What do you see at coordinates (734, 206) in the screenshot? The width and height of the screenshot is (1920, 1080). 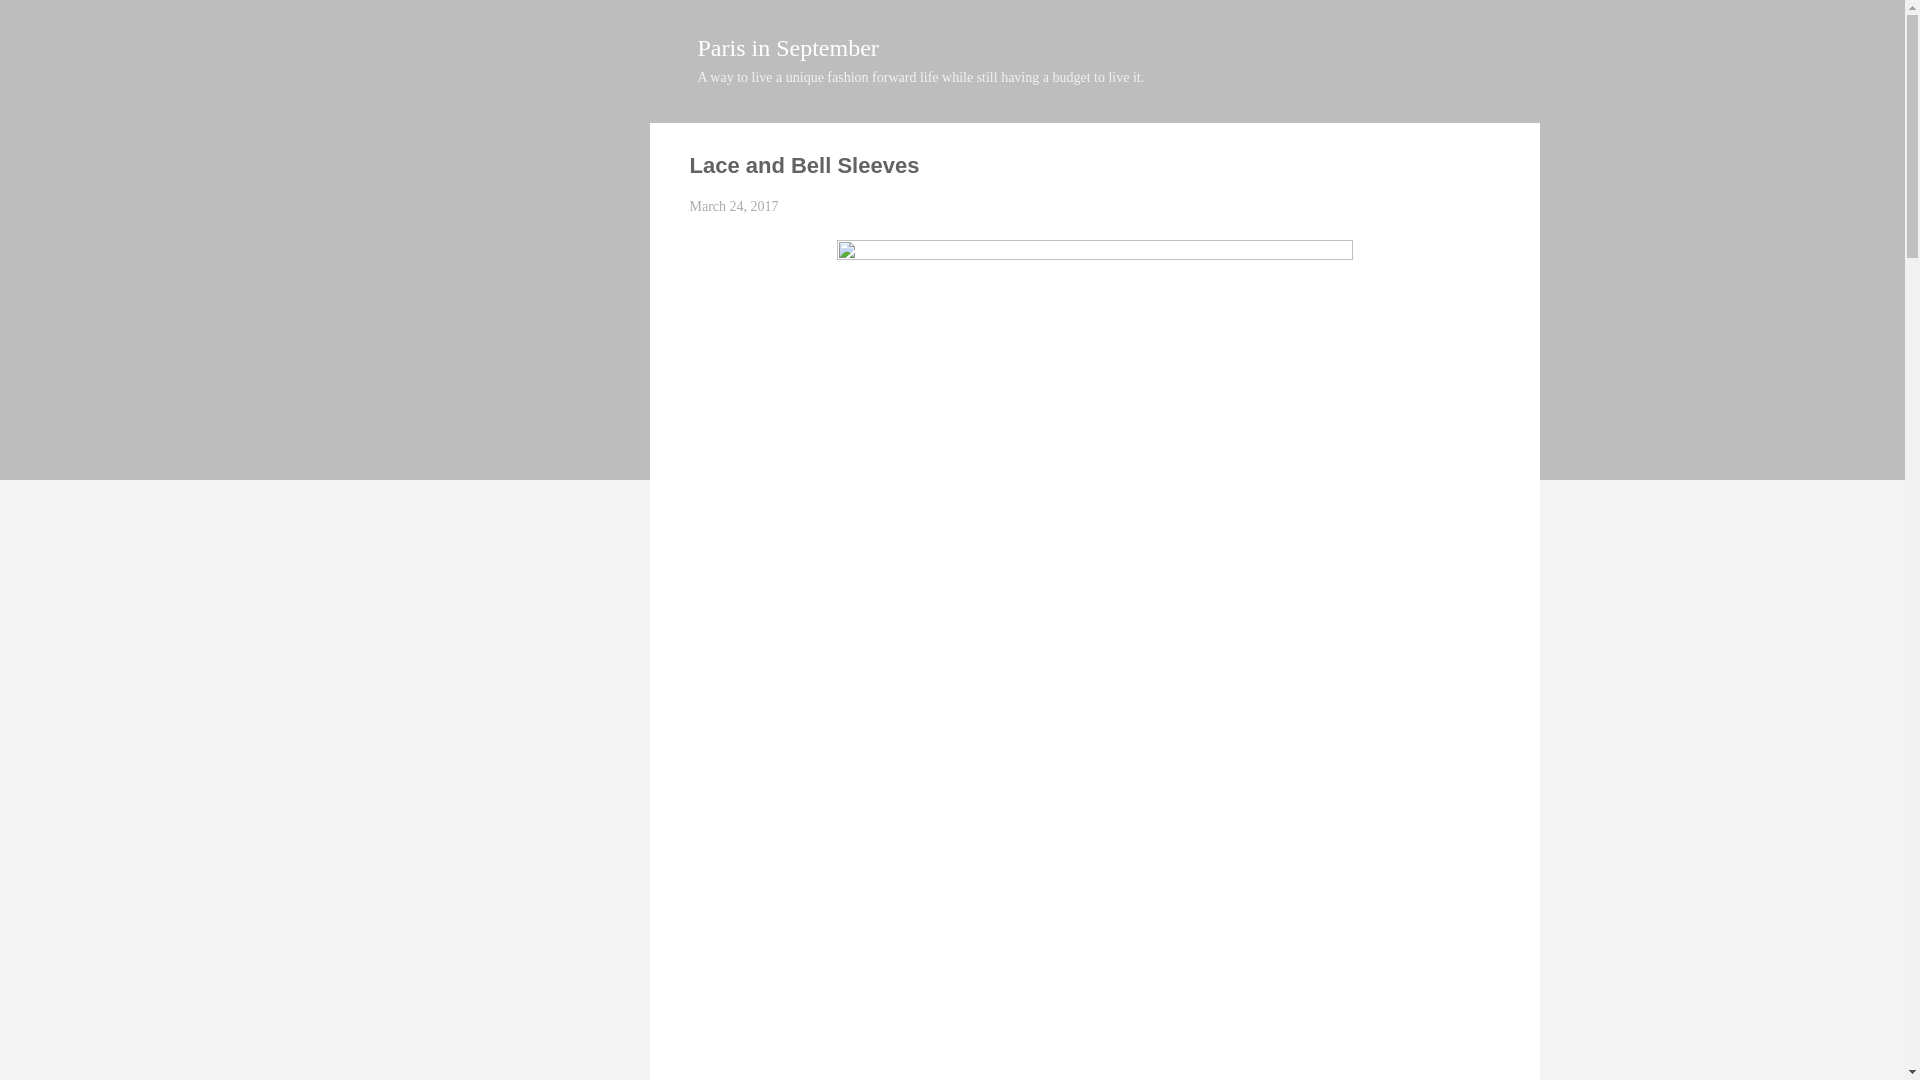 I see `March 24, 2017` at bounding box center [734, 206].